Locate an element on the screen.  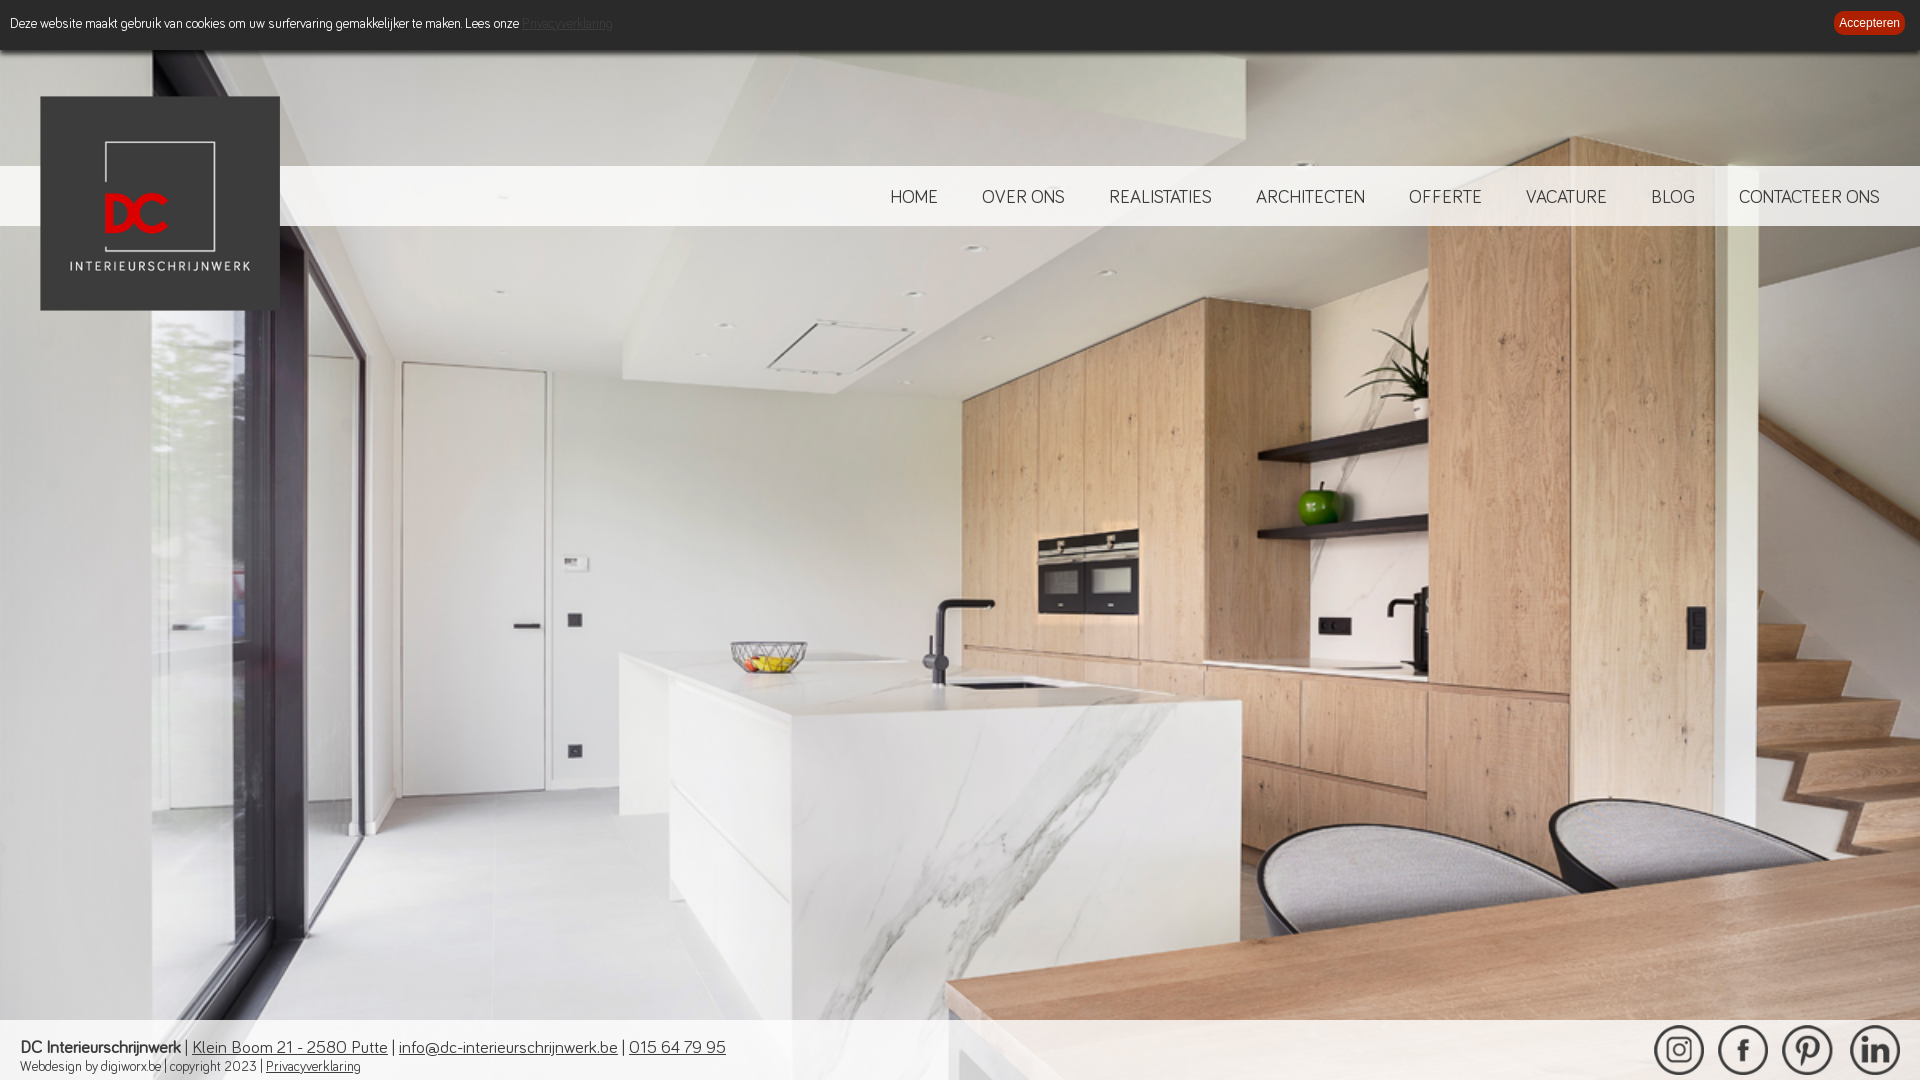
OFFERTE is located at coordinates (1446, 198).